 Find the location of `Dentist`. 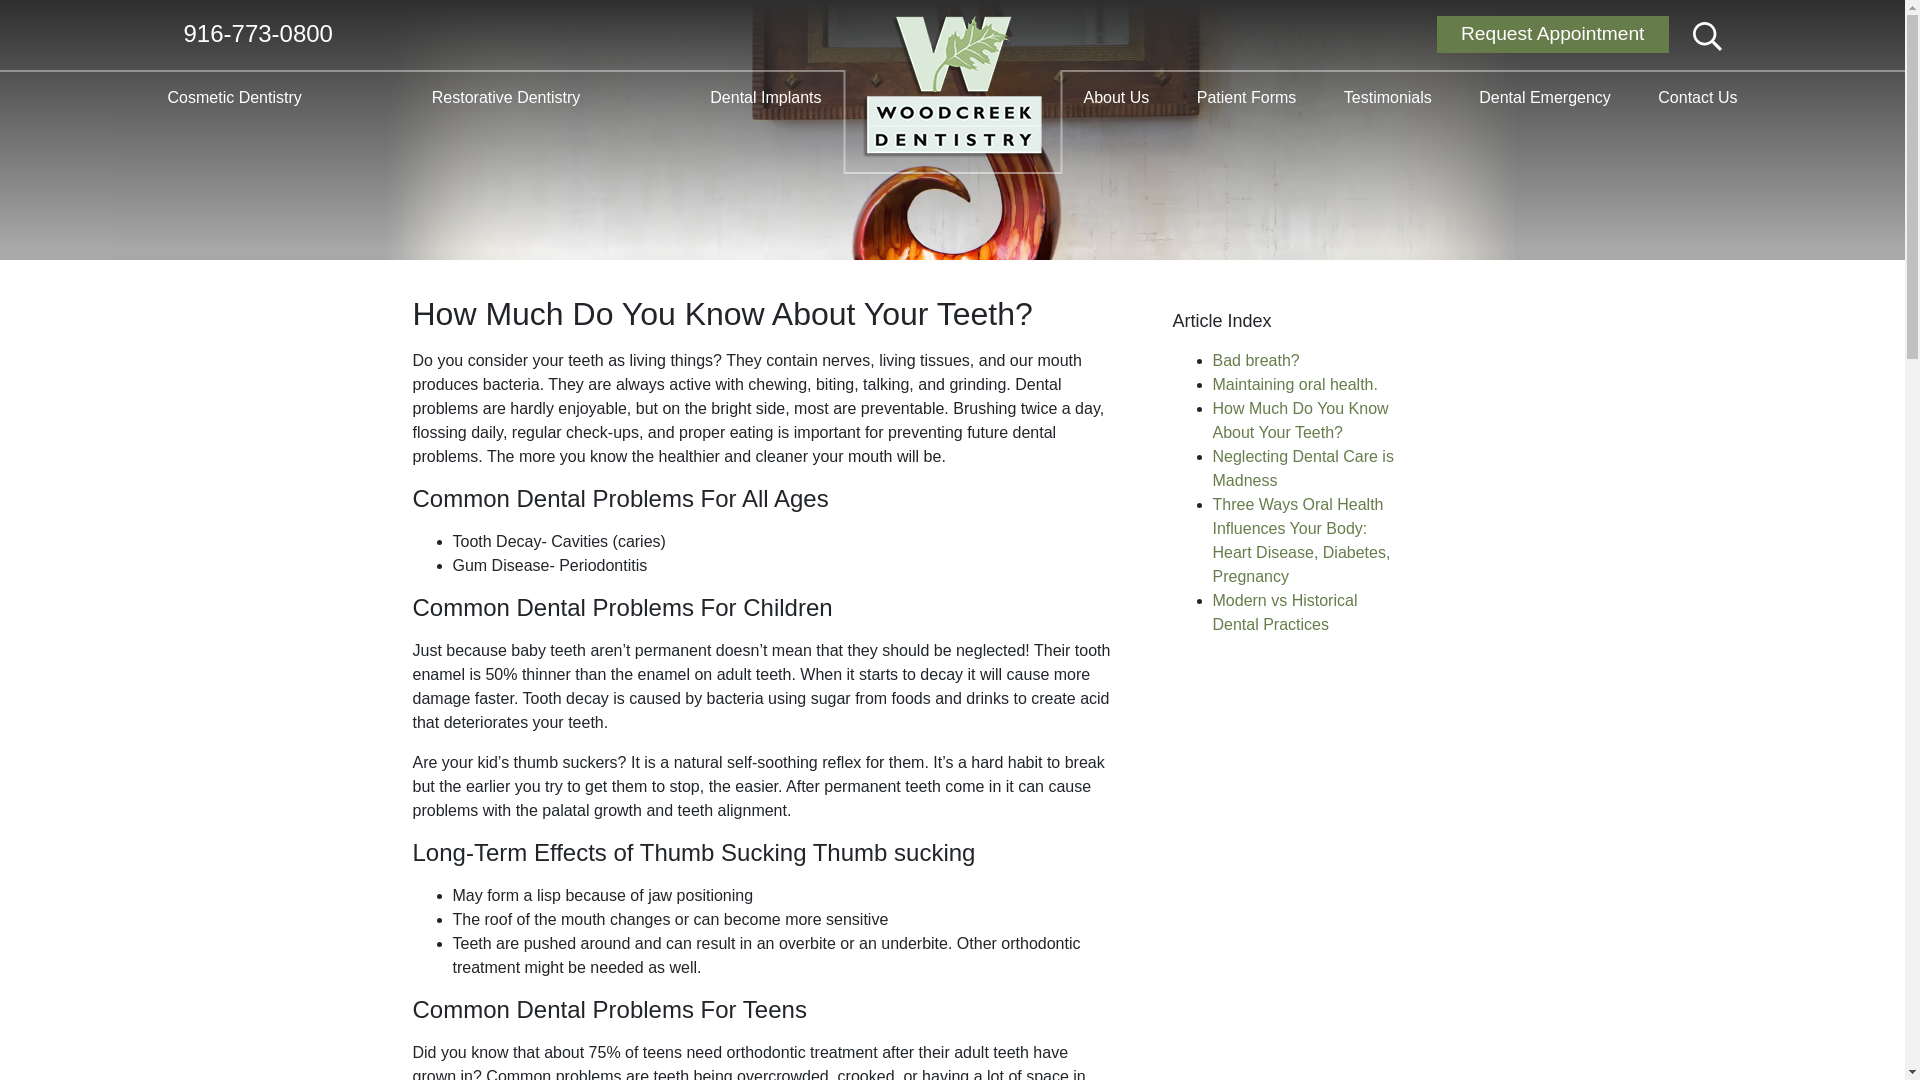

Dentist is located at coordinates (952, 87).